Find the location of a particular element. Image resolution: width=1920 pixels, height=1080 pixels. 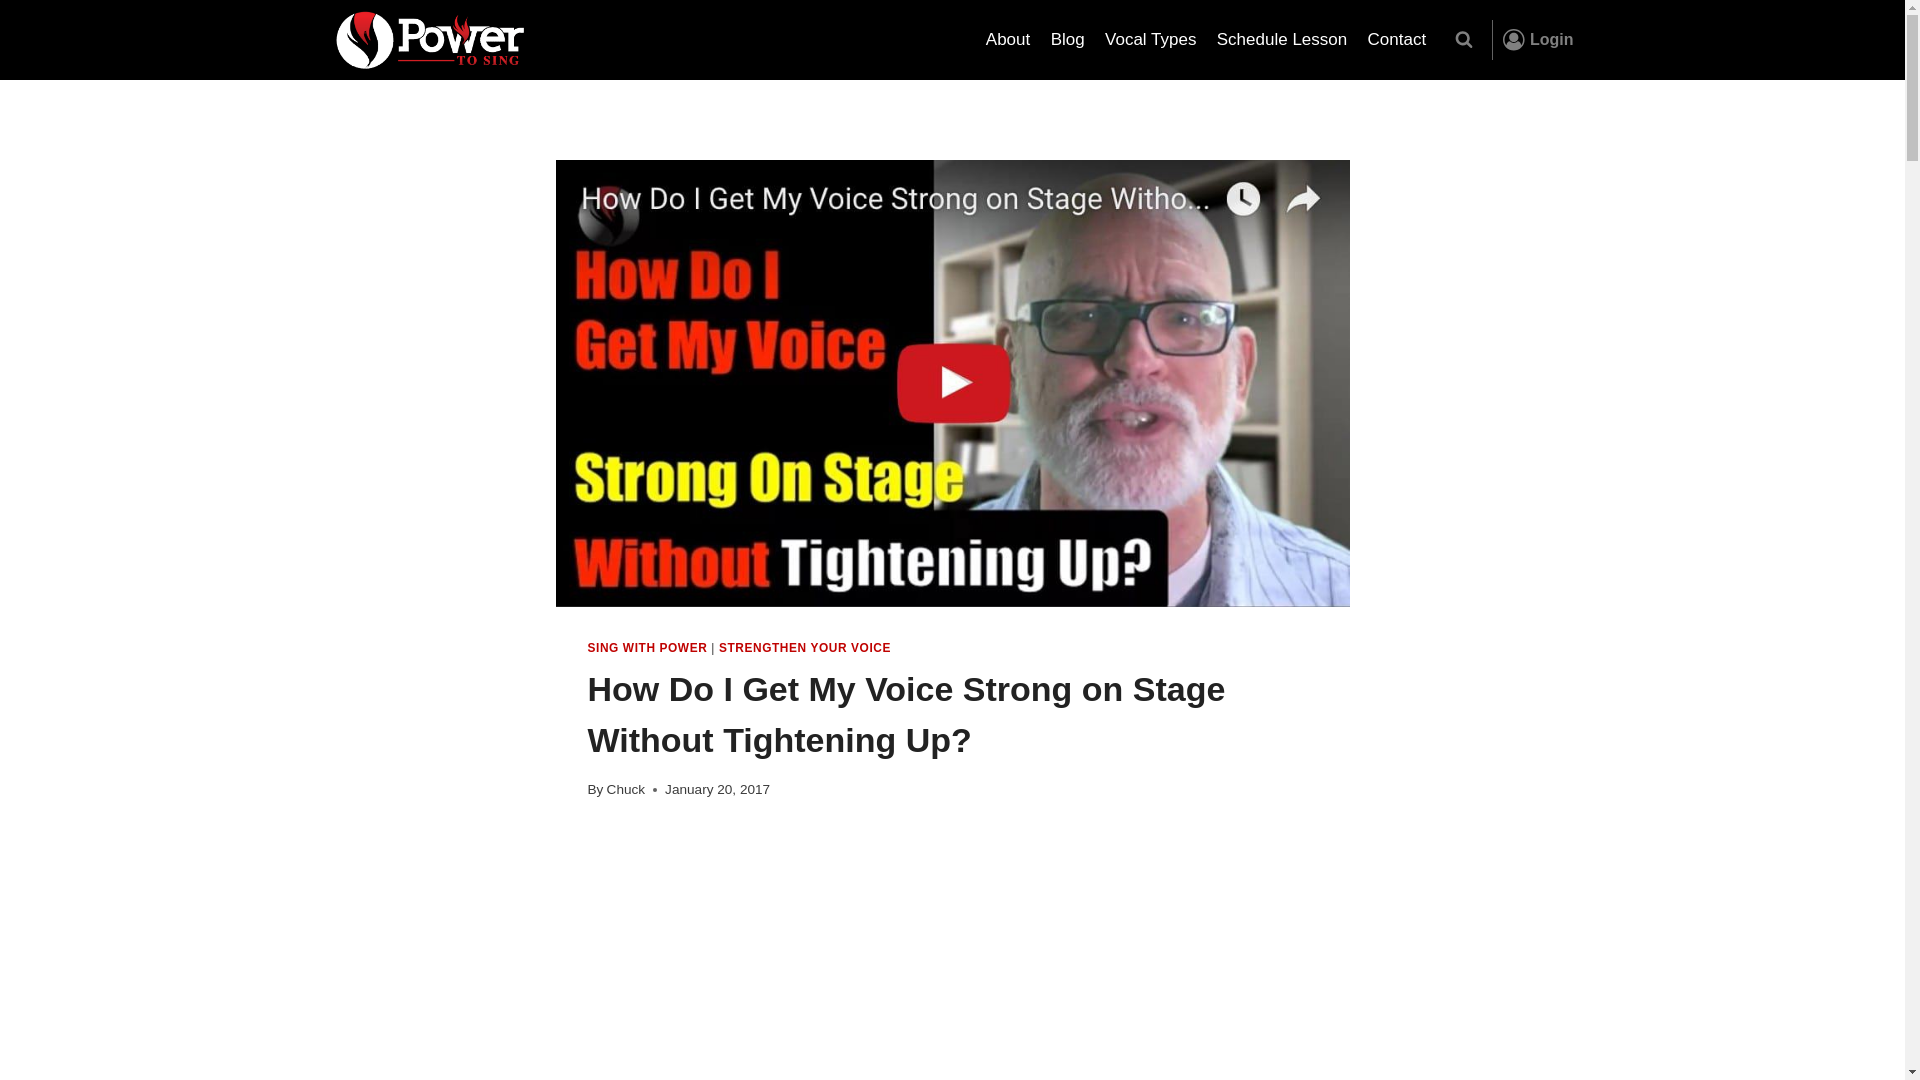

Contact is located at coordinates (1396, 40).